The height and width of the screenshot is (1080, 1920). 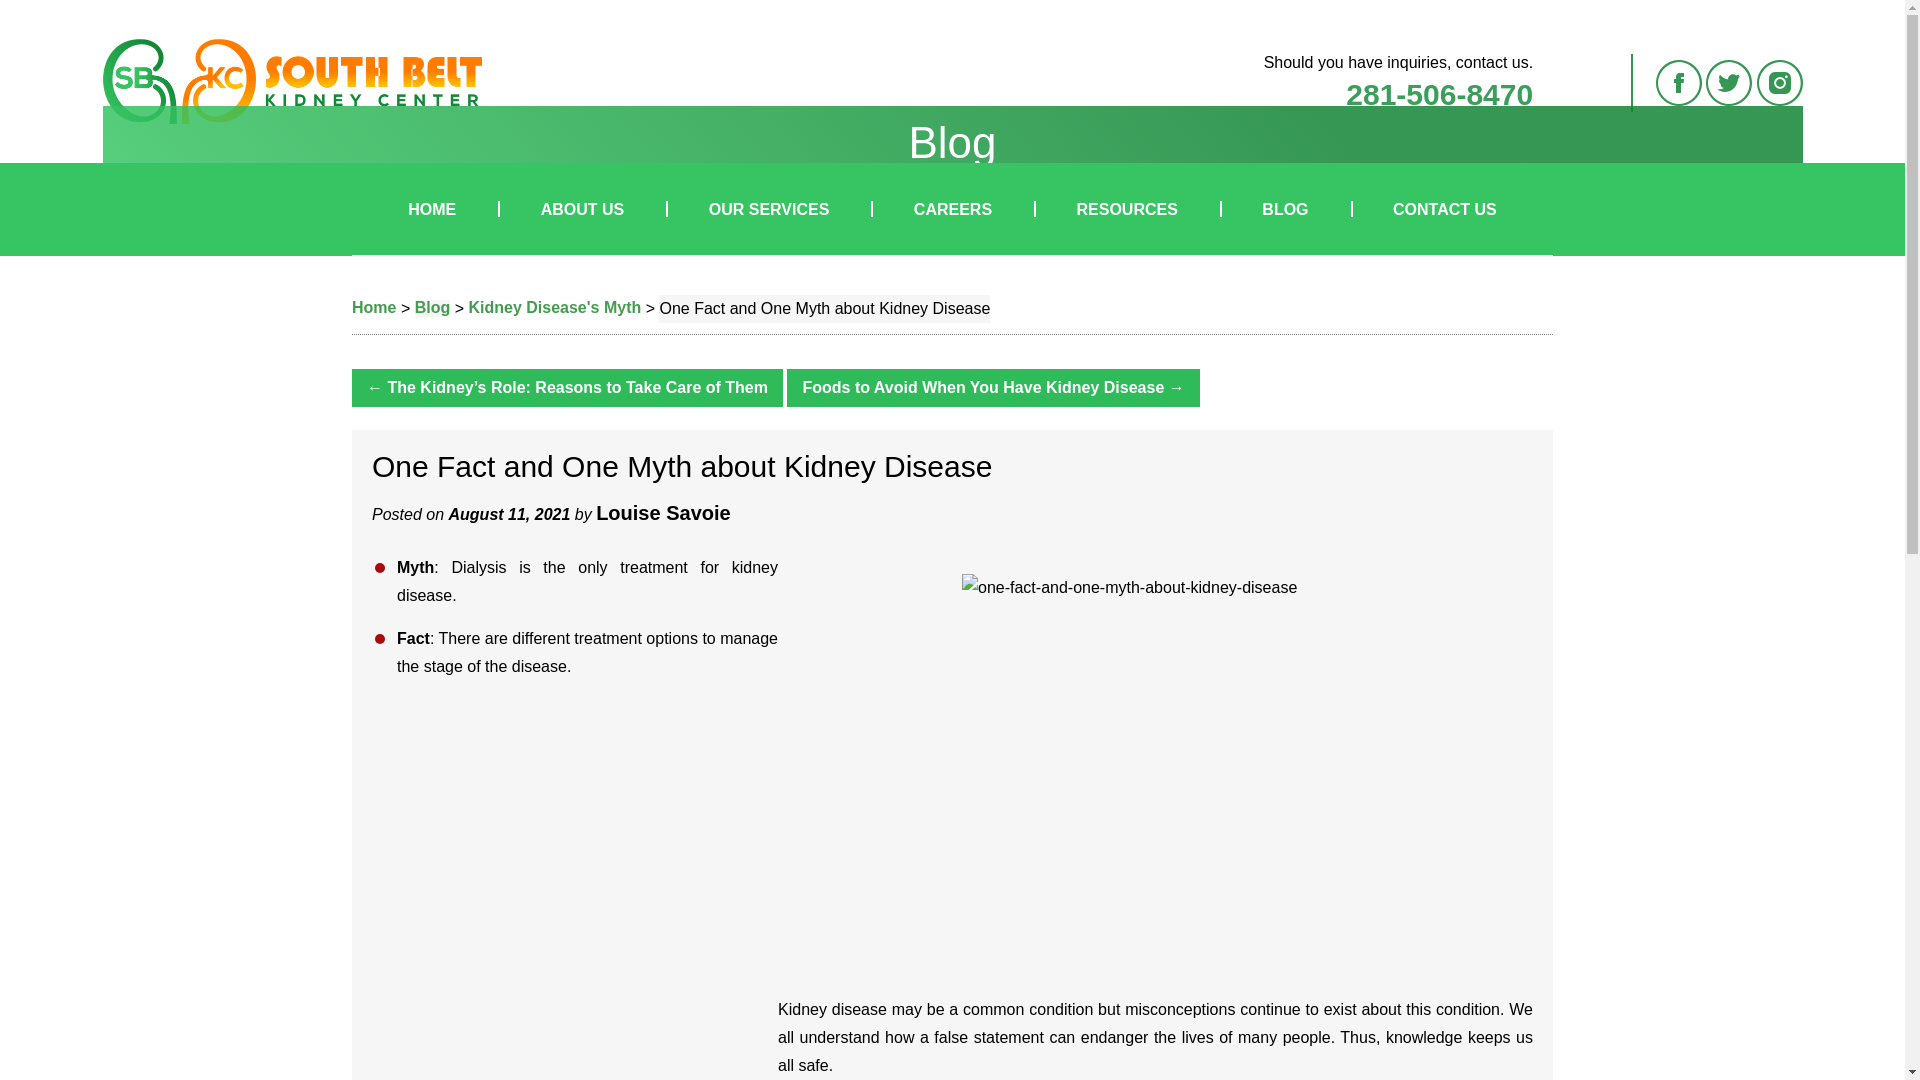 What do you see at coordinates (432, 308) in the screenshot?
I see `Go to Blog.` at bounding box center [432, 308].